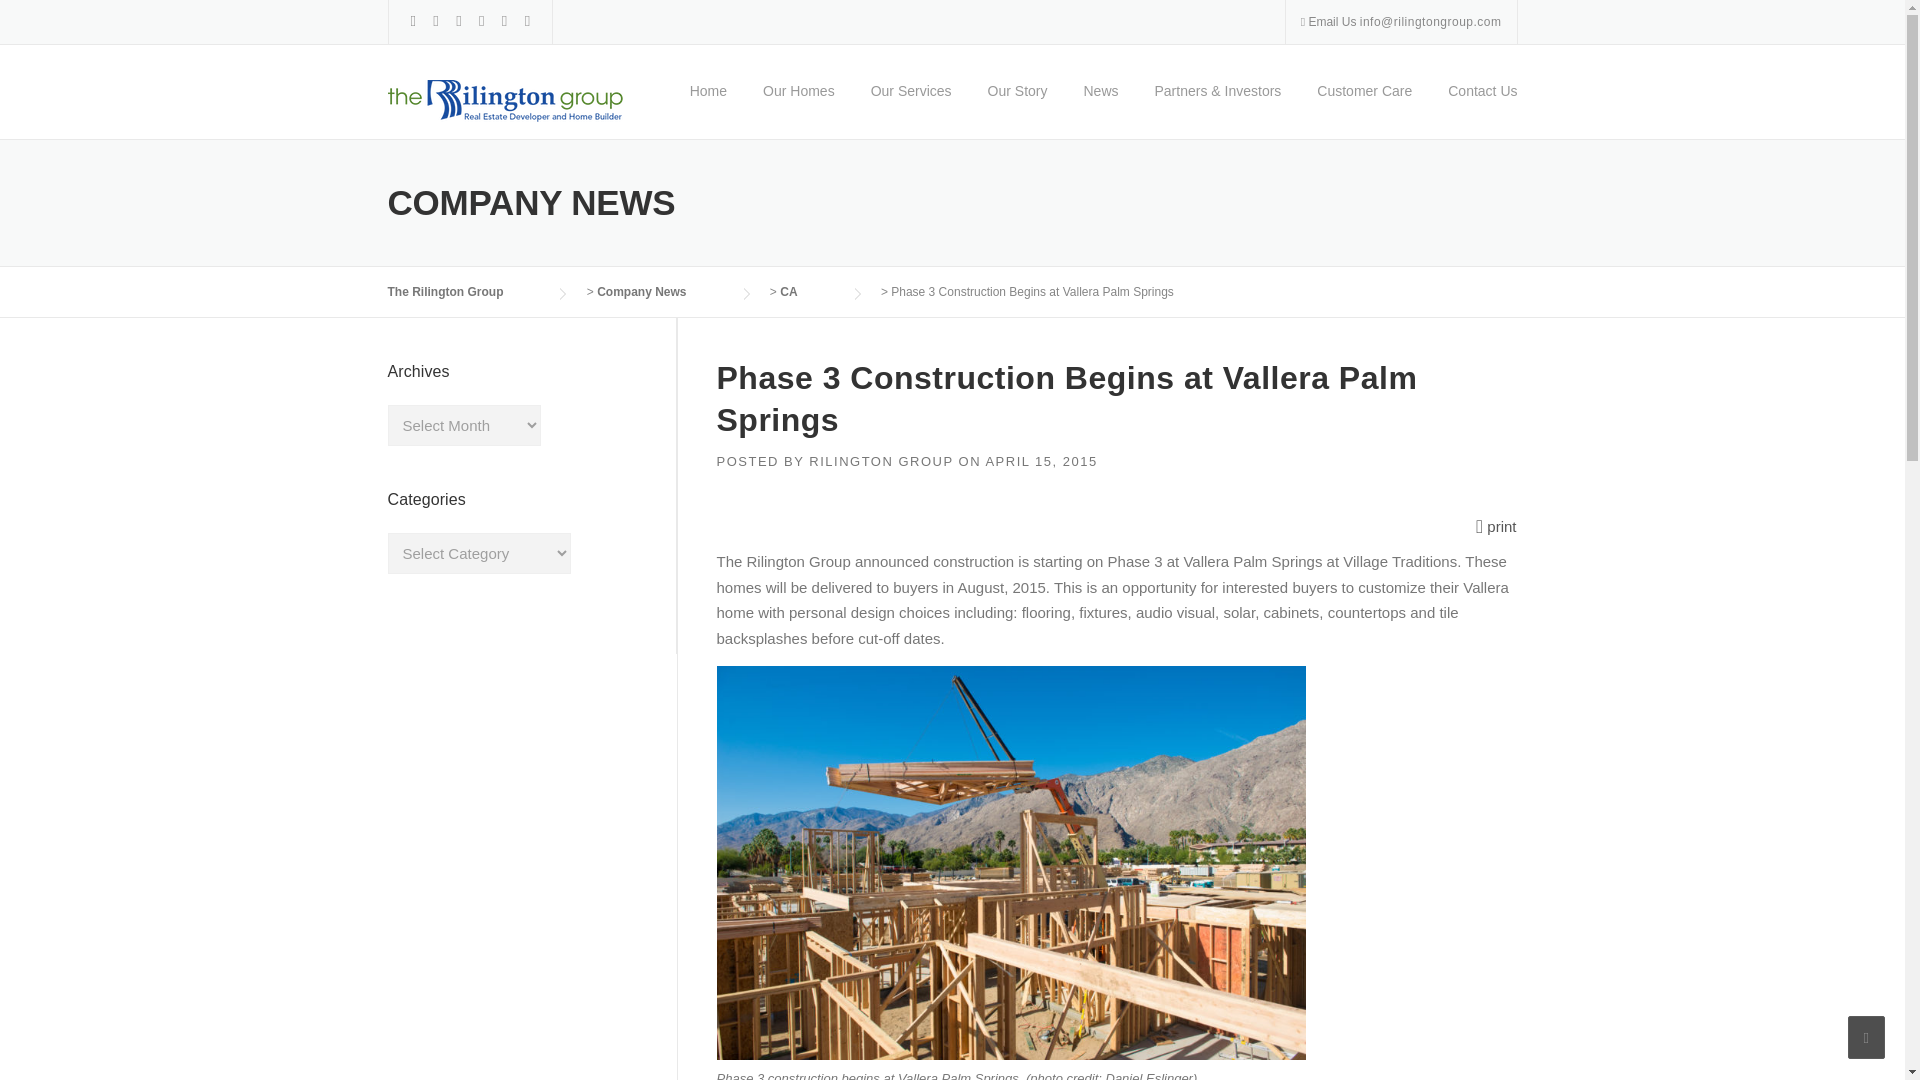  Describe the element at coordinates (708, 109) in the screenshot. I see `Home` at that location.